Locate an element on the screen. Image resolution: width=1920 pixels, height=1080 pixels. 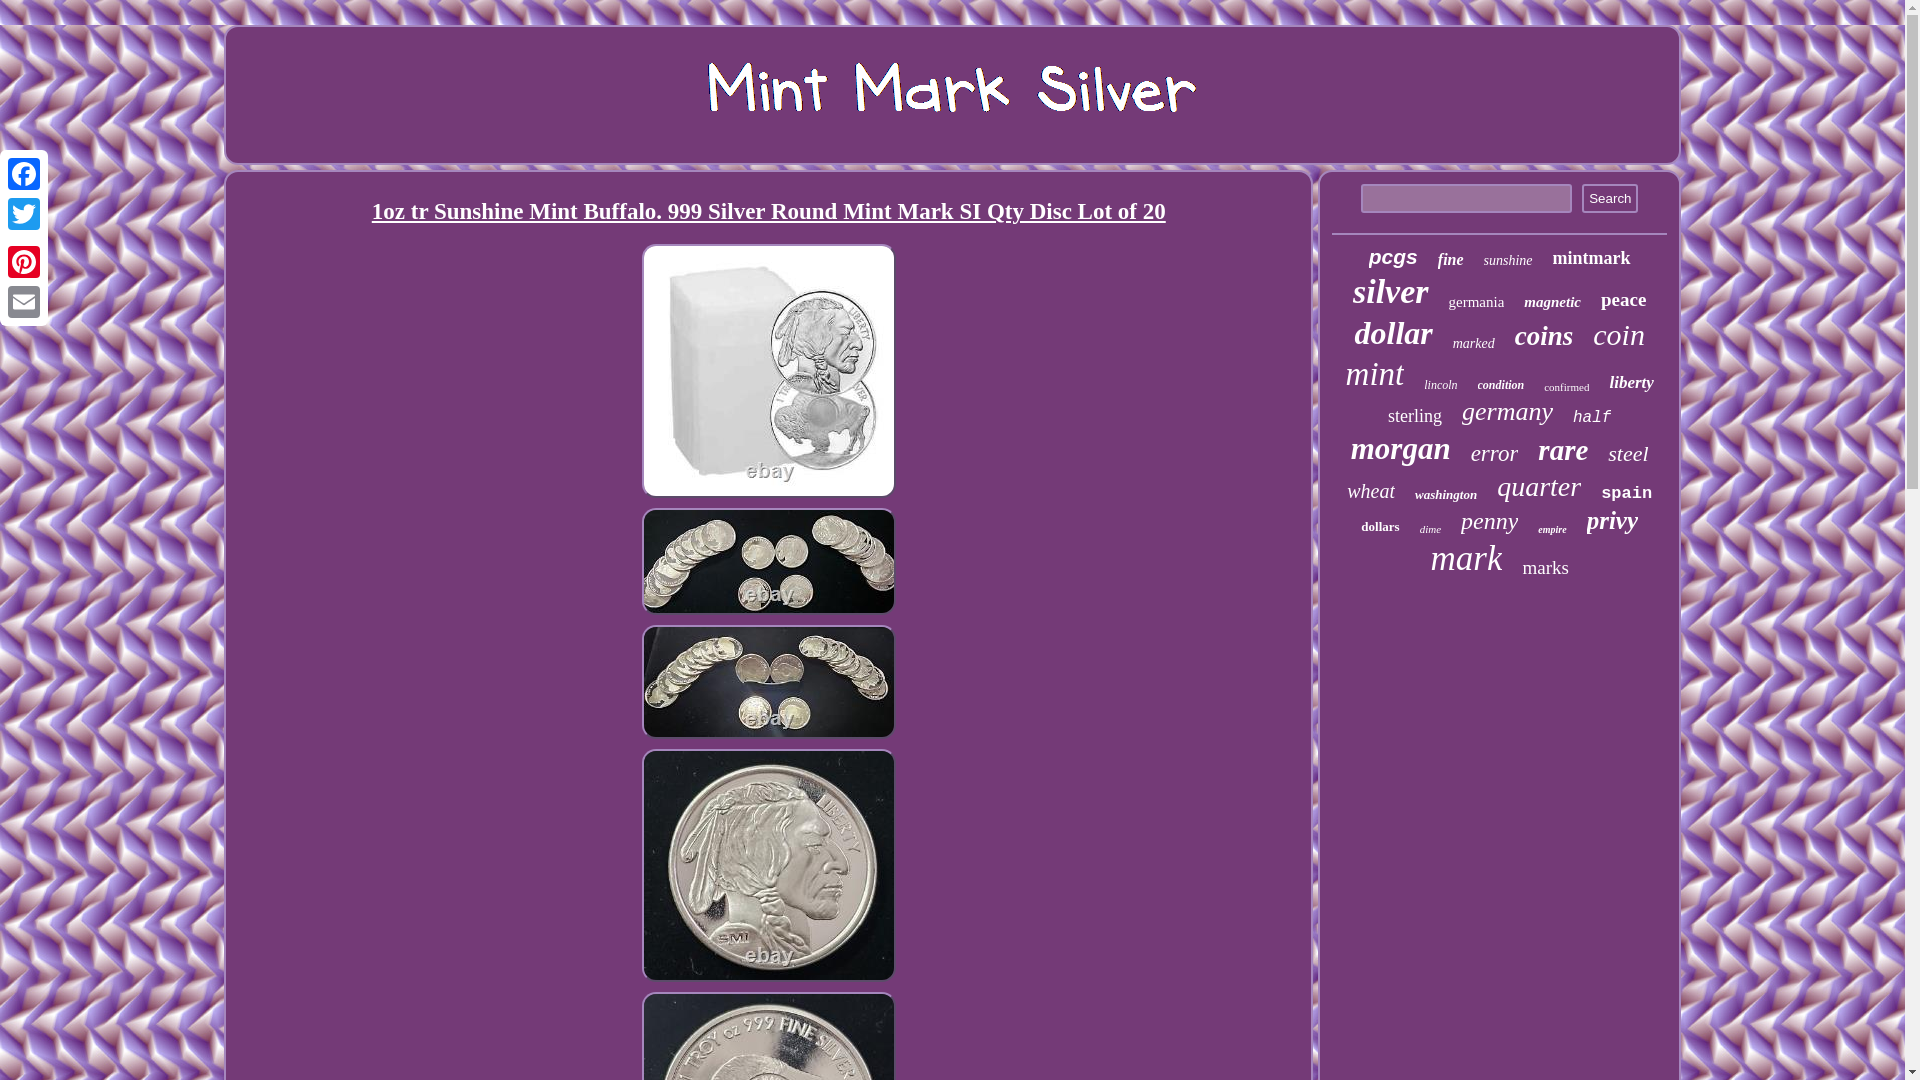
lincoln is located at coordinates (1440, 386).